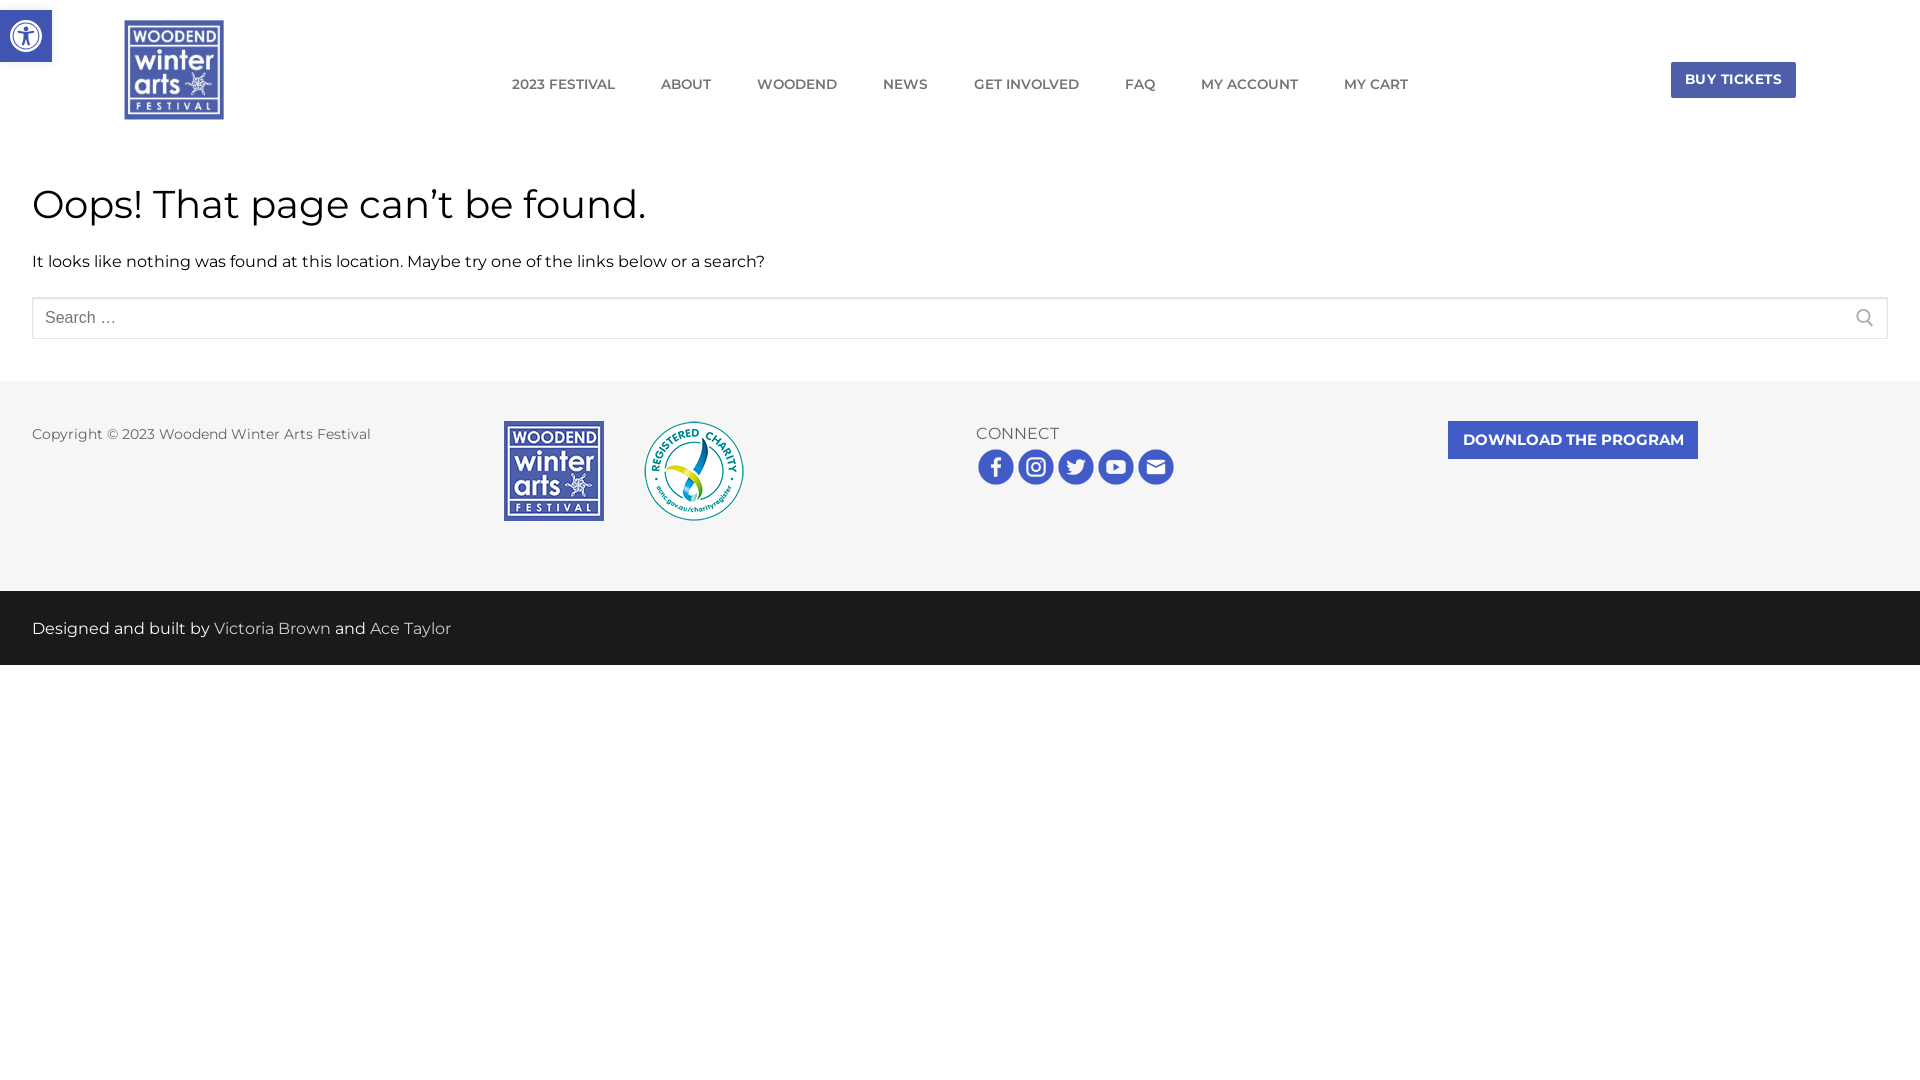  What do you see at coordinates (26, 36) in the screenshot?
I see `Open toolbar
Accessibility Tools` at bounding box center [26, 36].